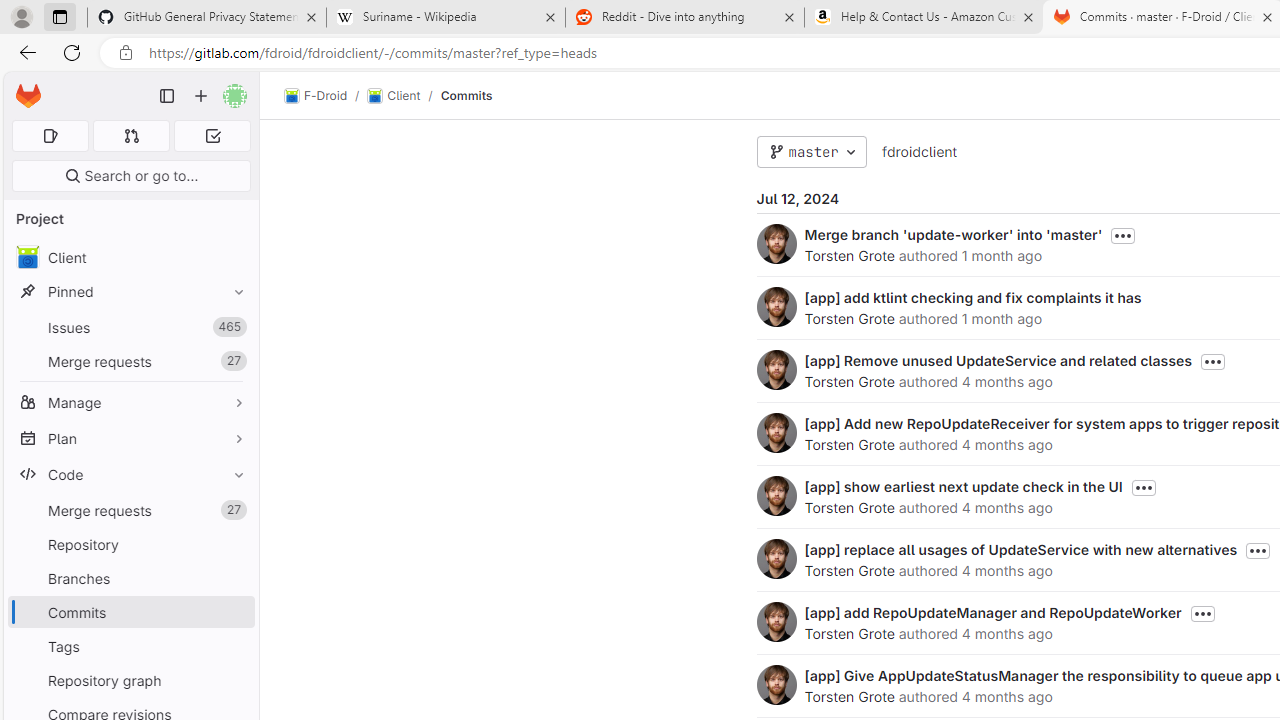 This screenshot has width=1280, height=720. I want to click on Tab actions menu, so click(59, 16).